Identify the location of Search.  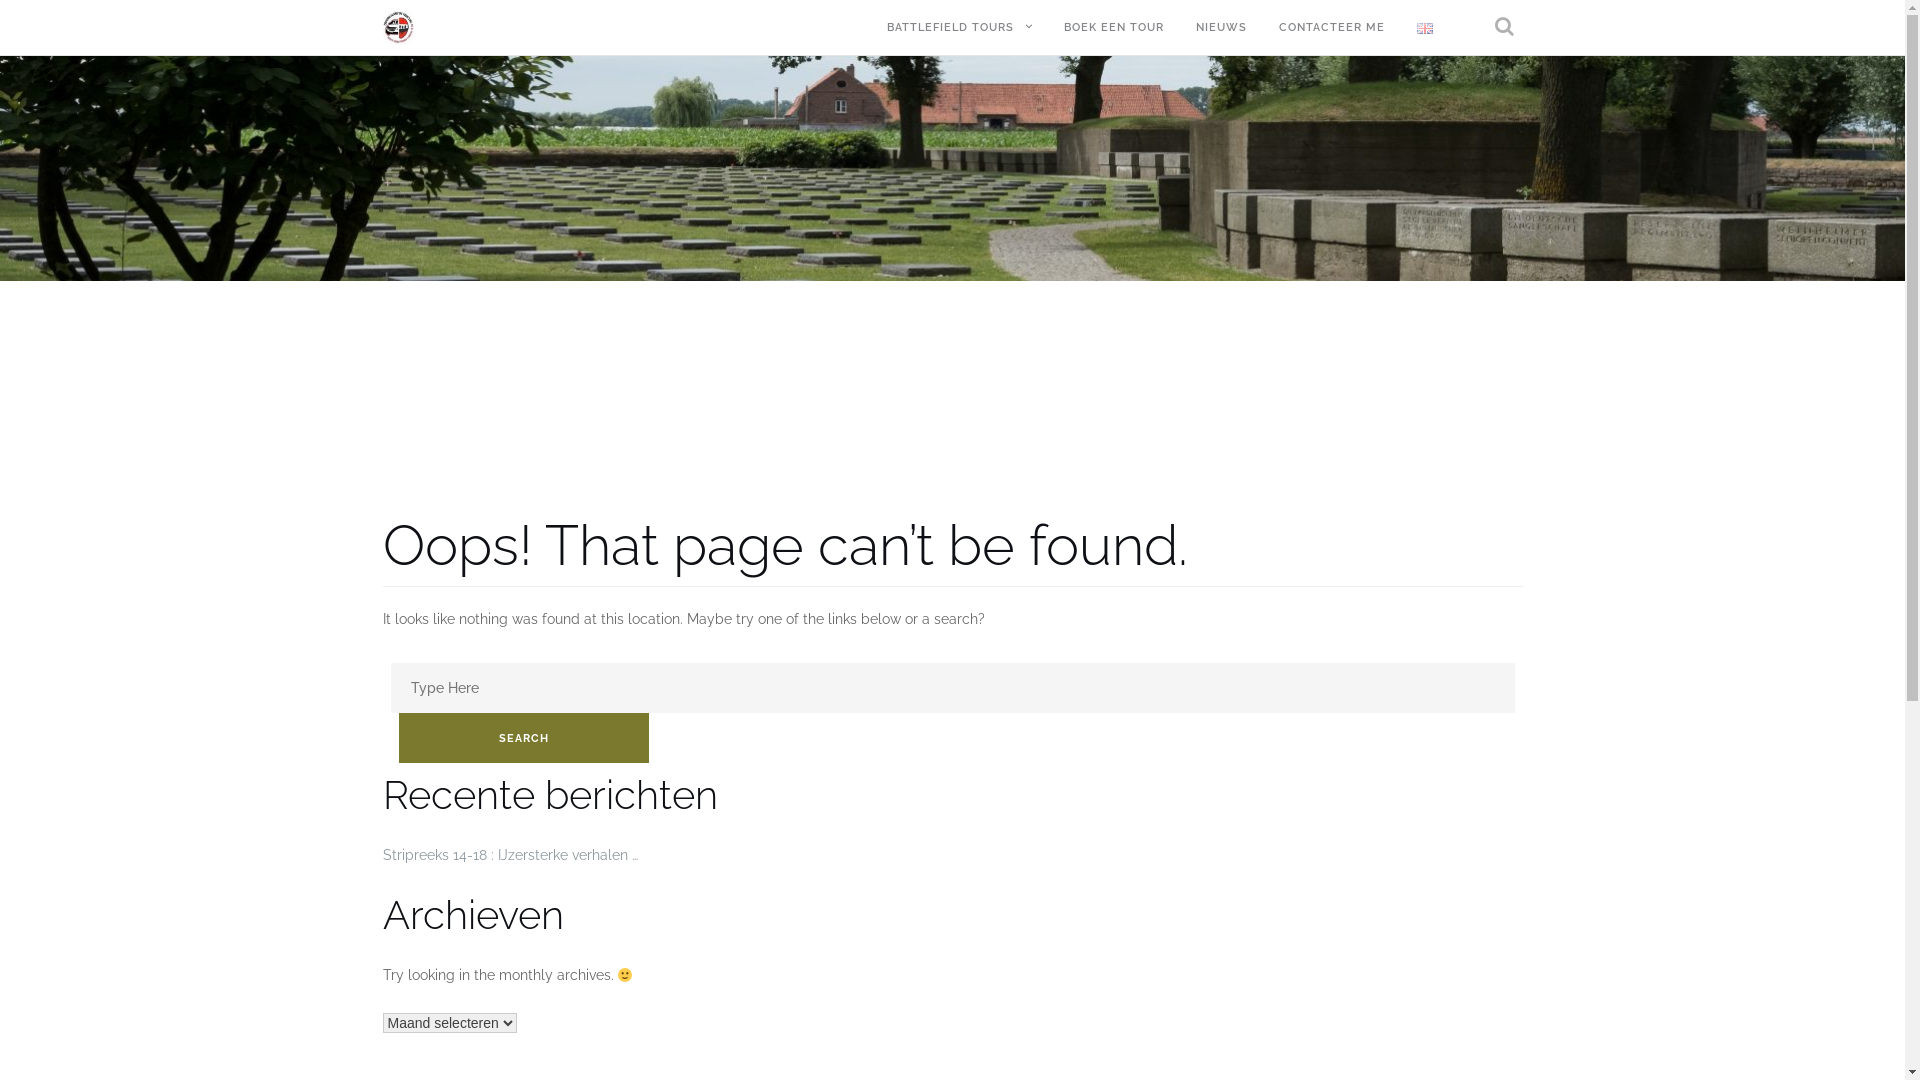
(523, 738).